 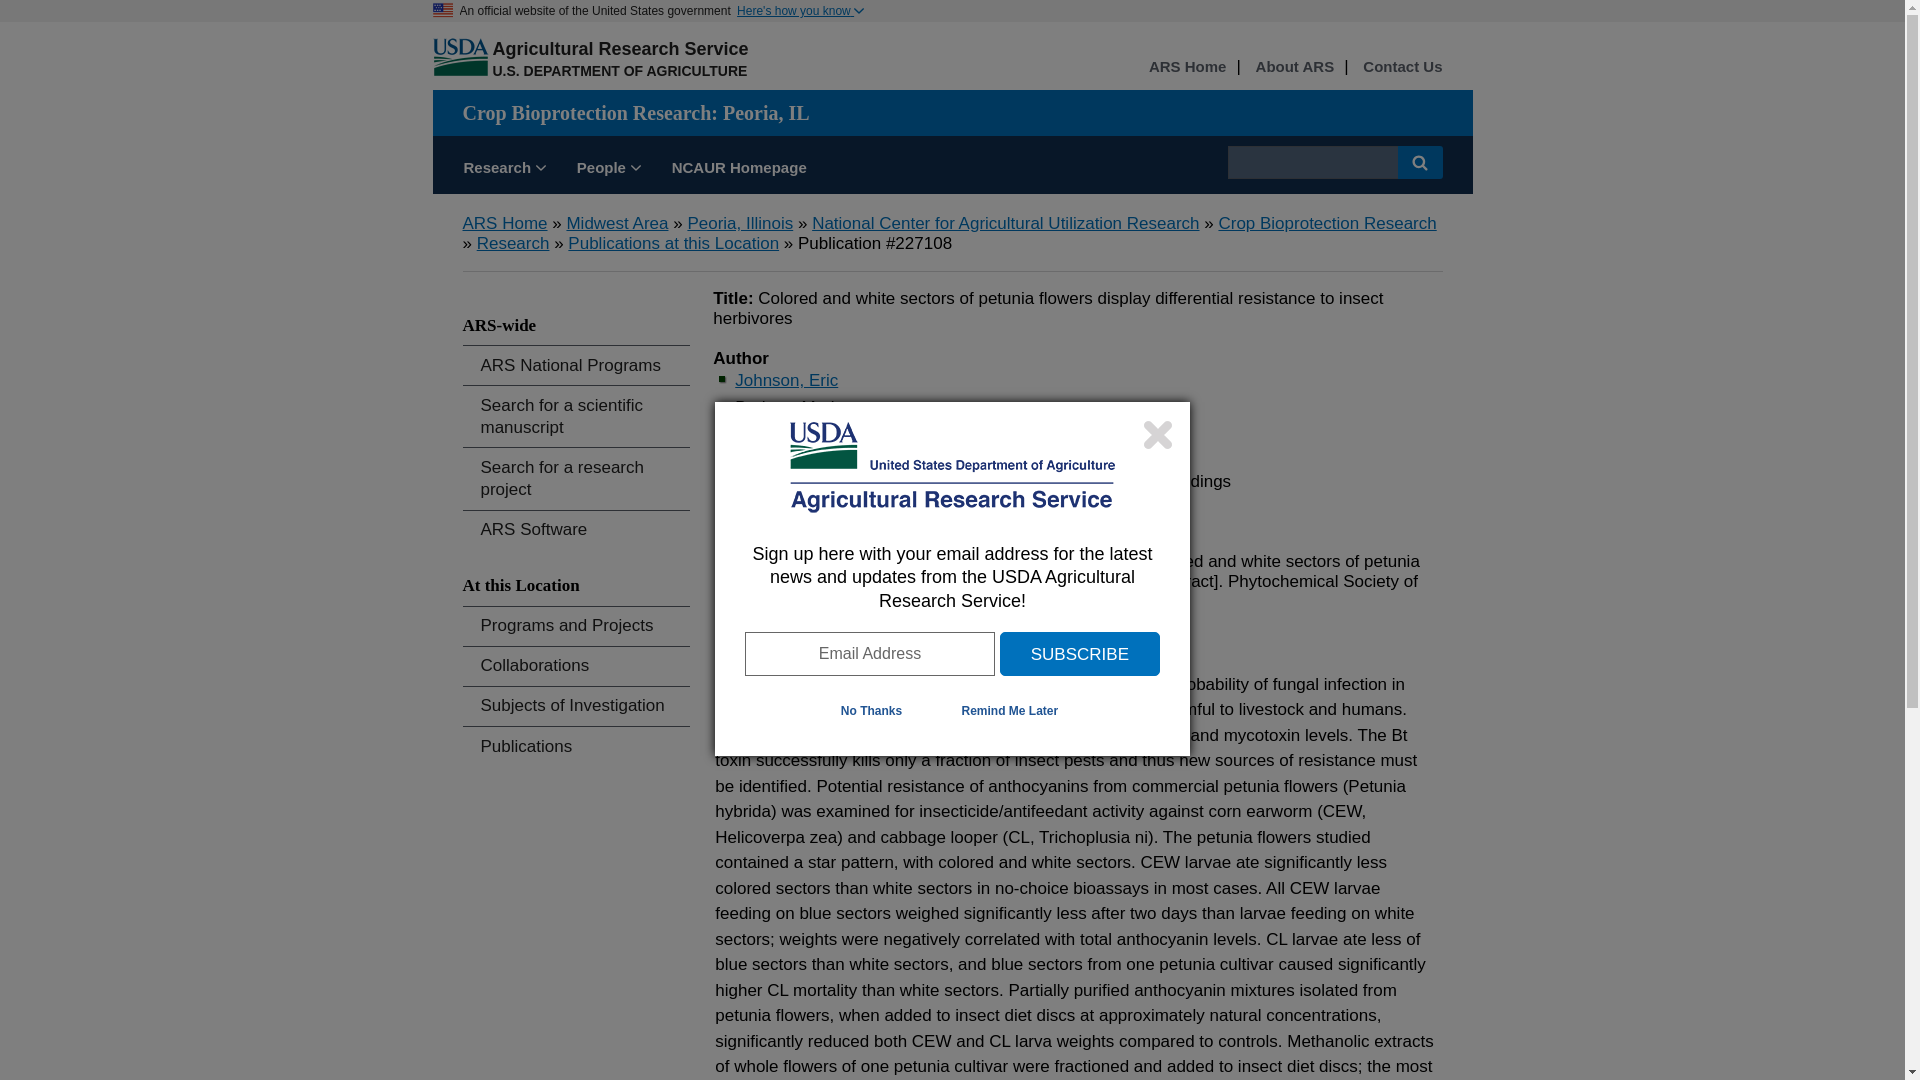 I want to click on Here's how you know, so click(x=800, y=11).